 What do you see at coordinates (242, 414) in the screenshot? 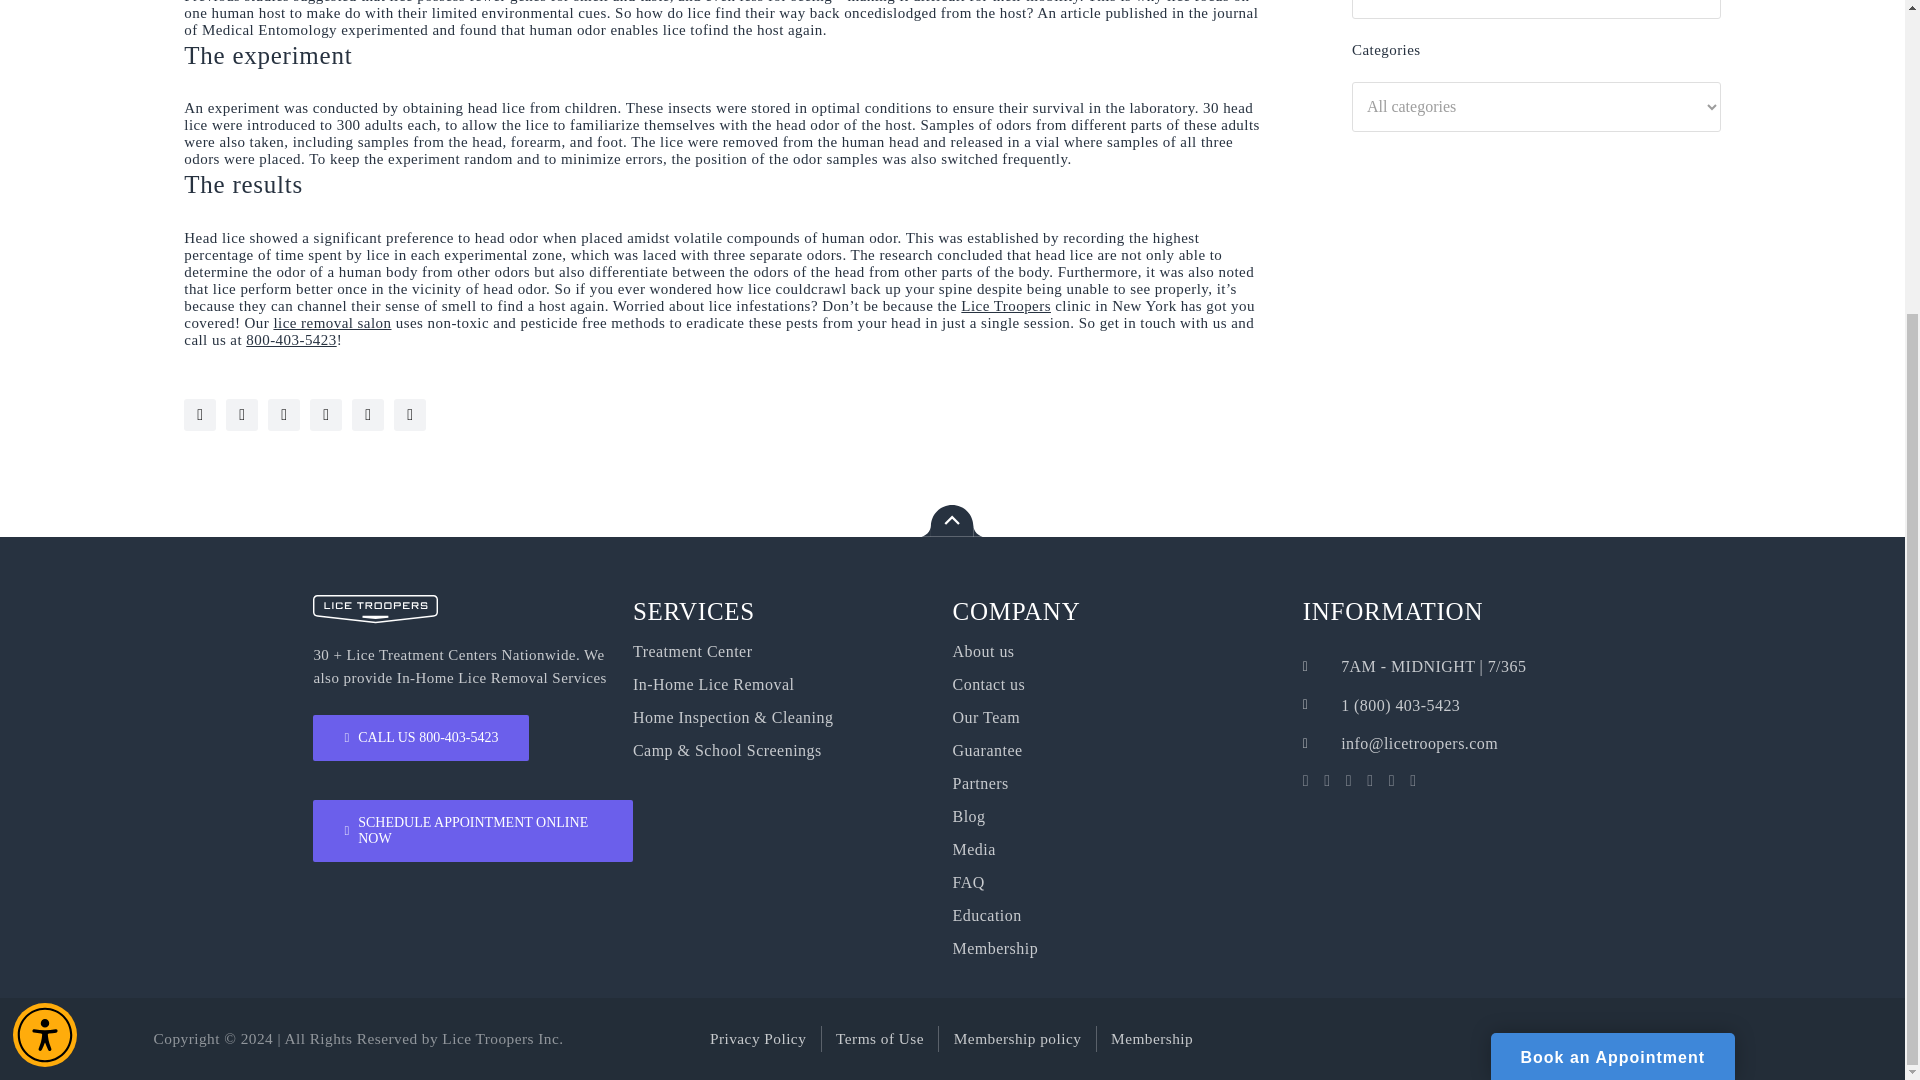
I see `Instagram` at bounding box center [242, 414].